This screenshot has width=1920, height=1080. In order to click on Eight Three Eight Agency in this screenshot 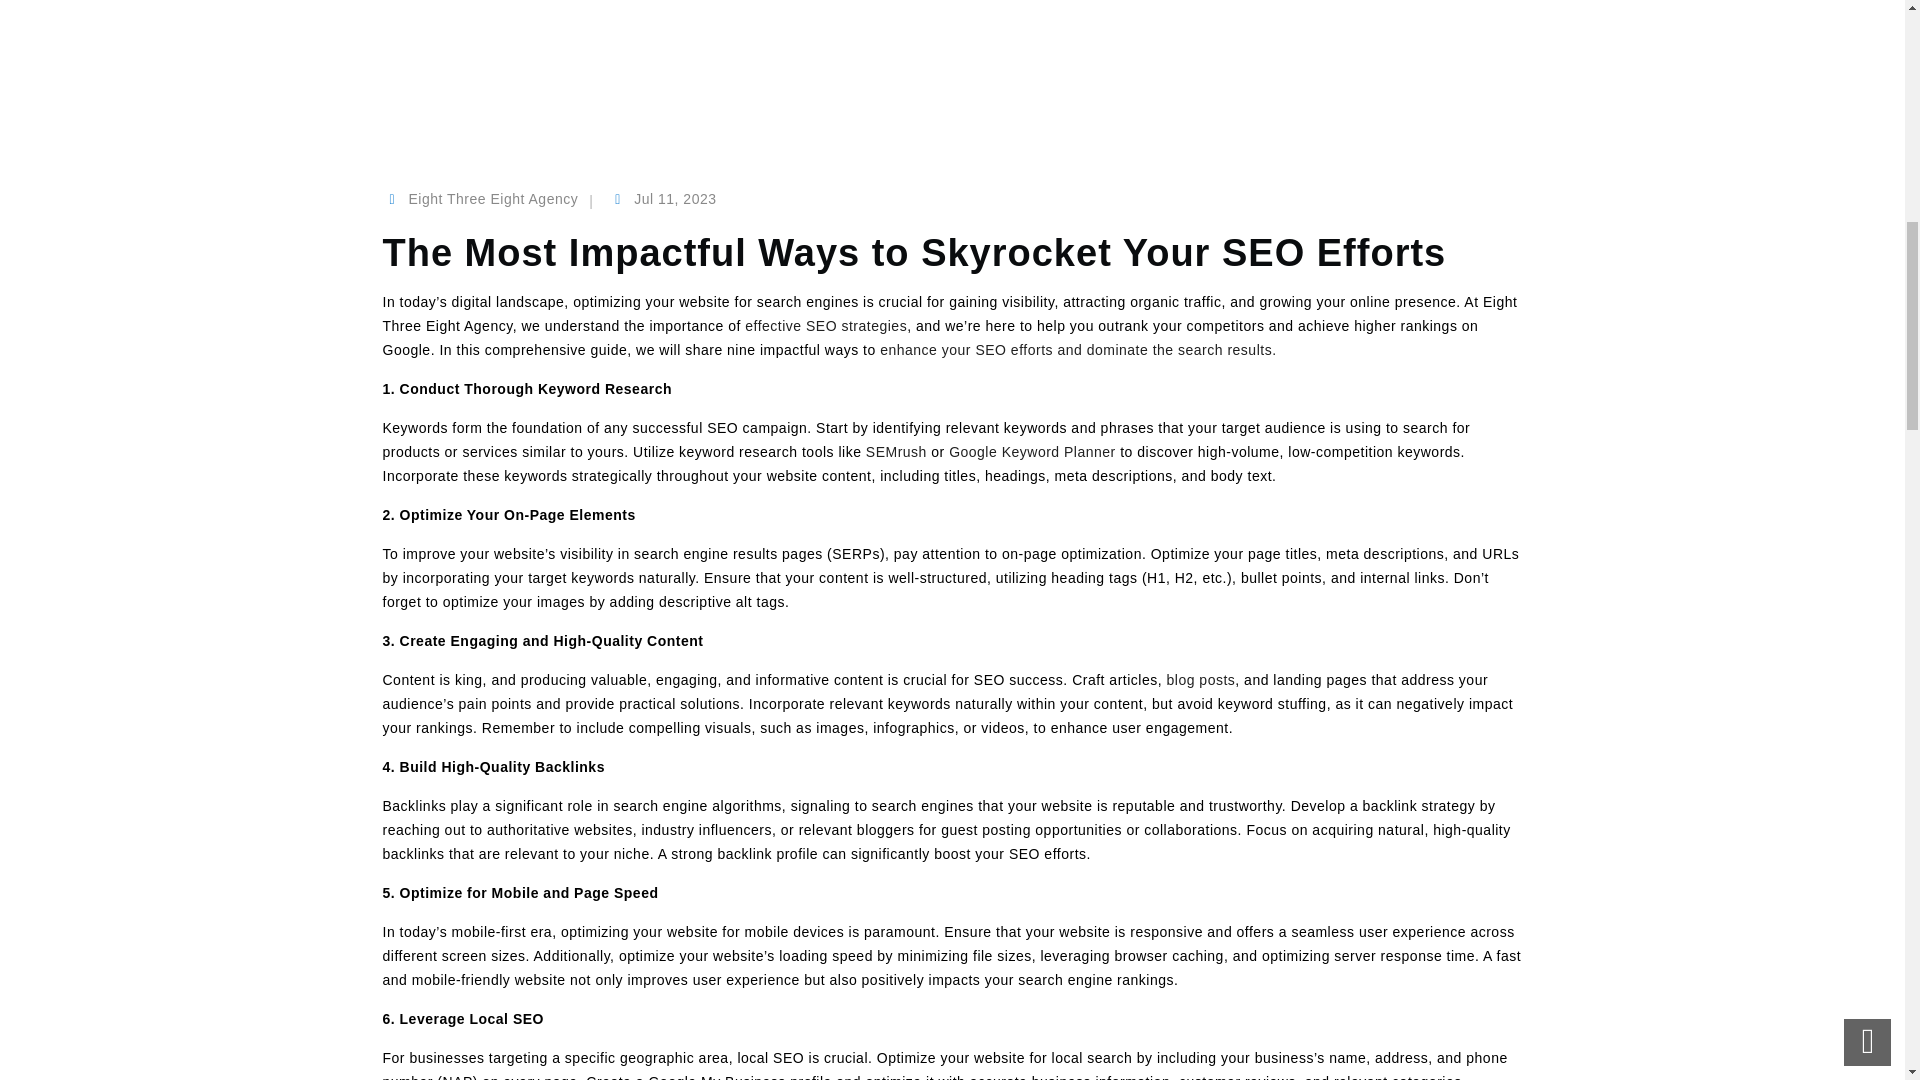, I will do `click(492, 199)`.